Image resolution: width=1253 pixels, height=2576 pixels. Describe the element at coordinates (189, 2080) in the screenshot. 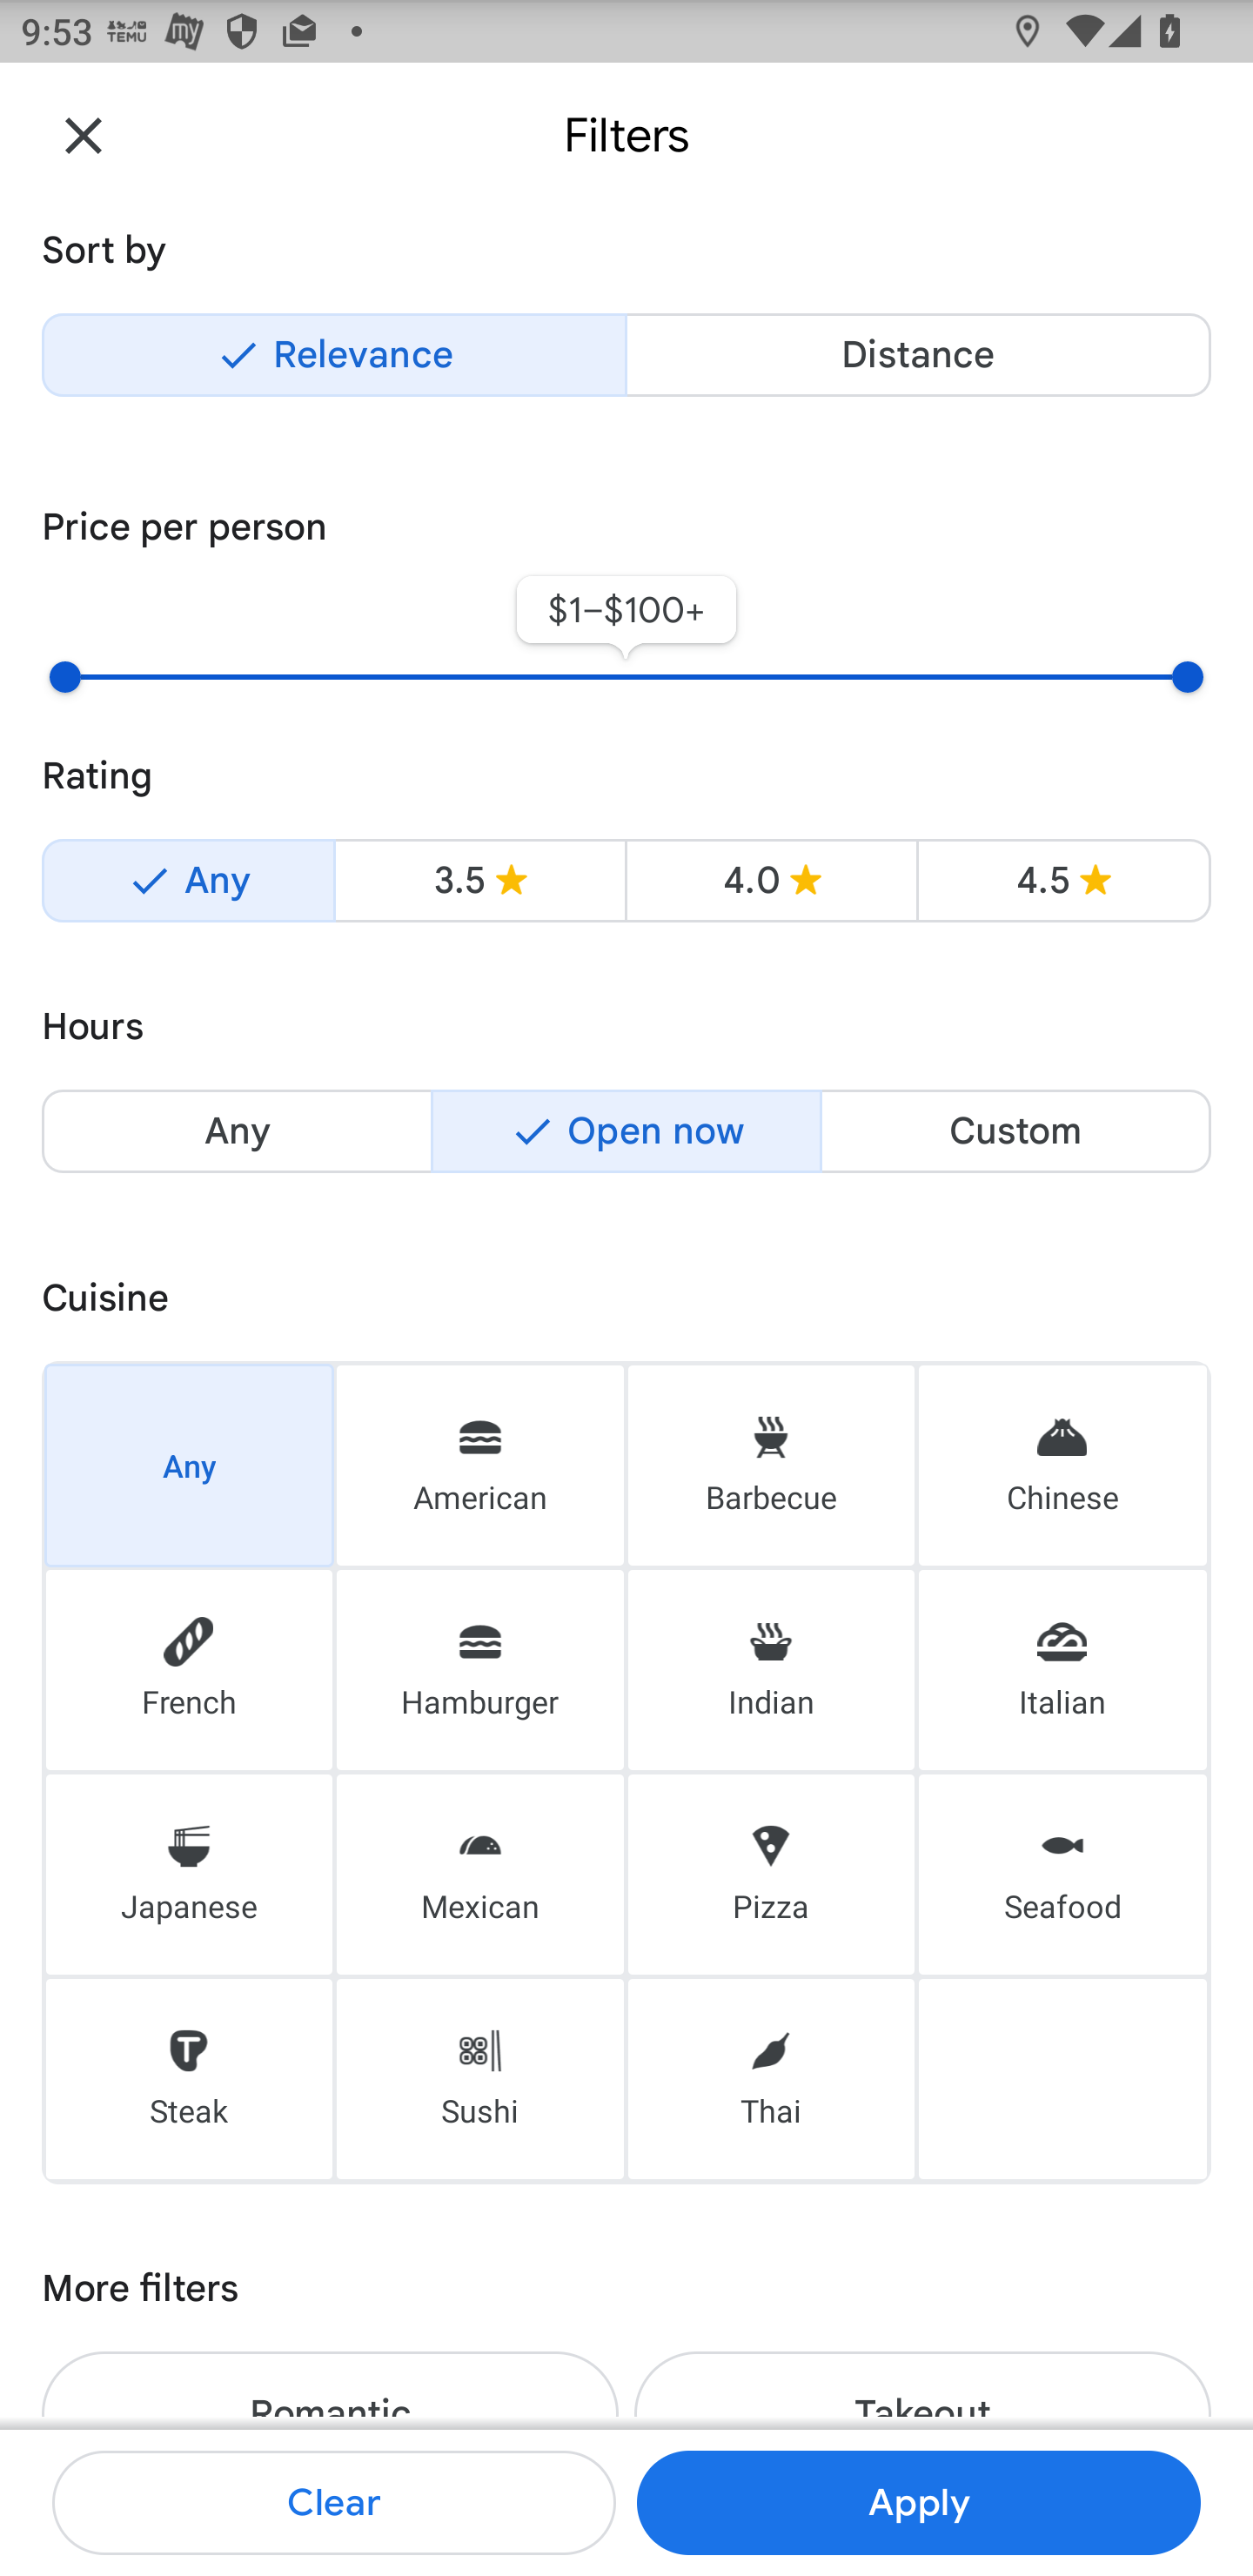

I see `Steak` at that location.